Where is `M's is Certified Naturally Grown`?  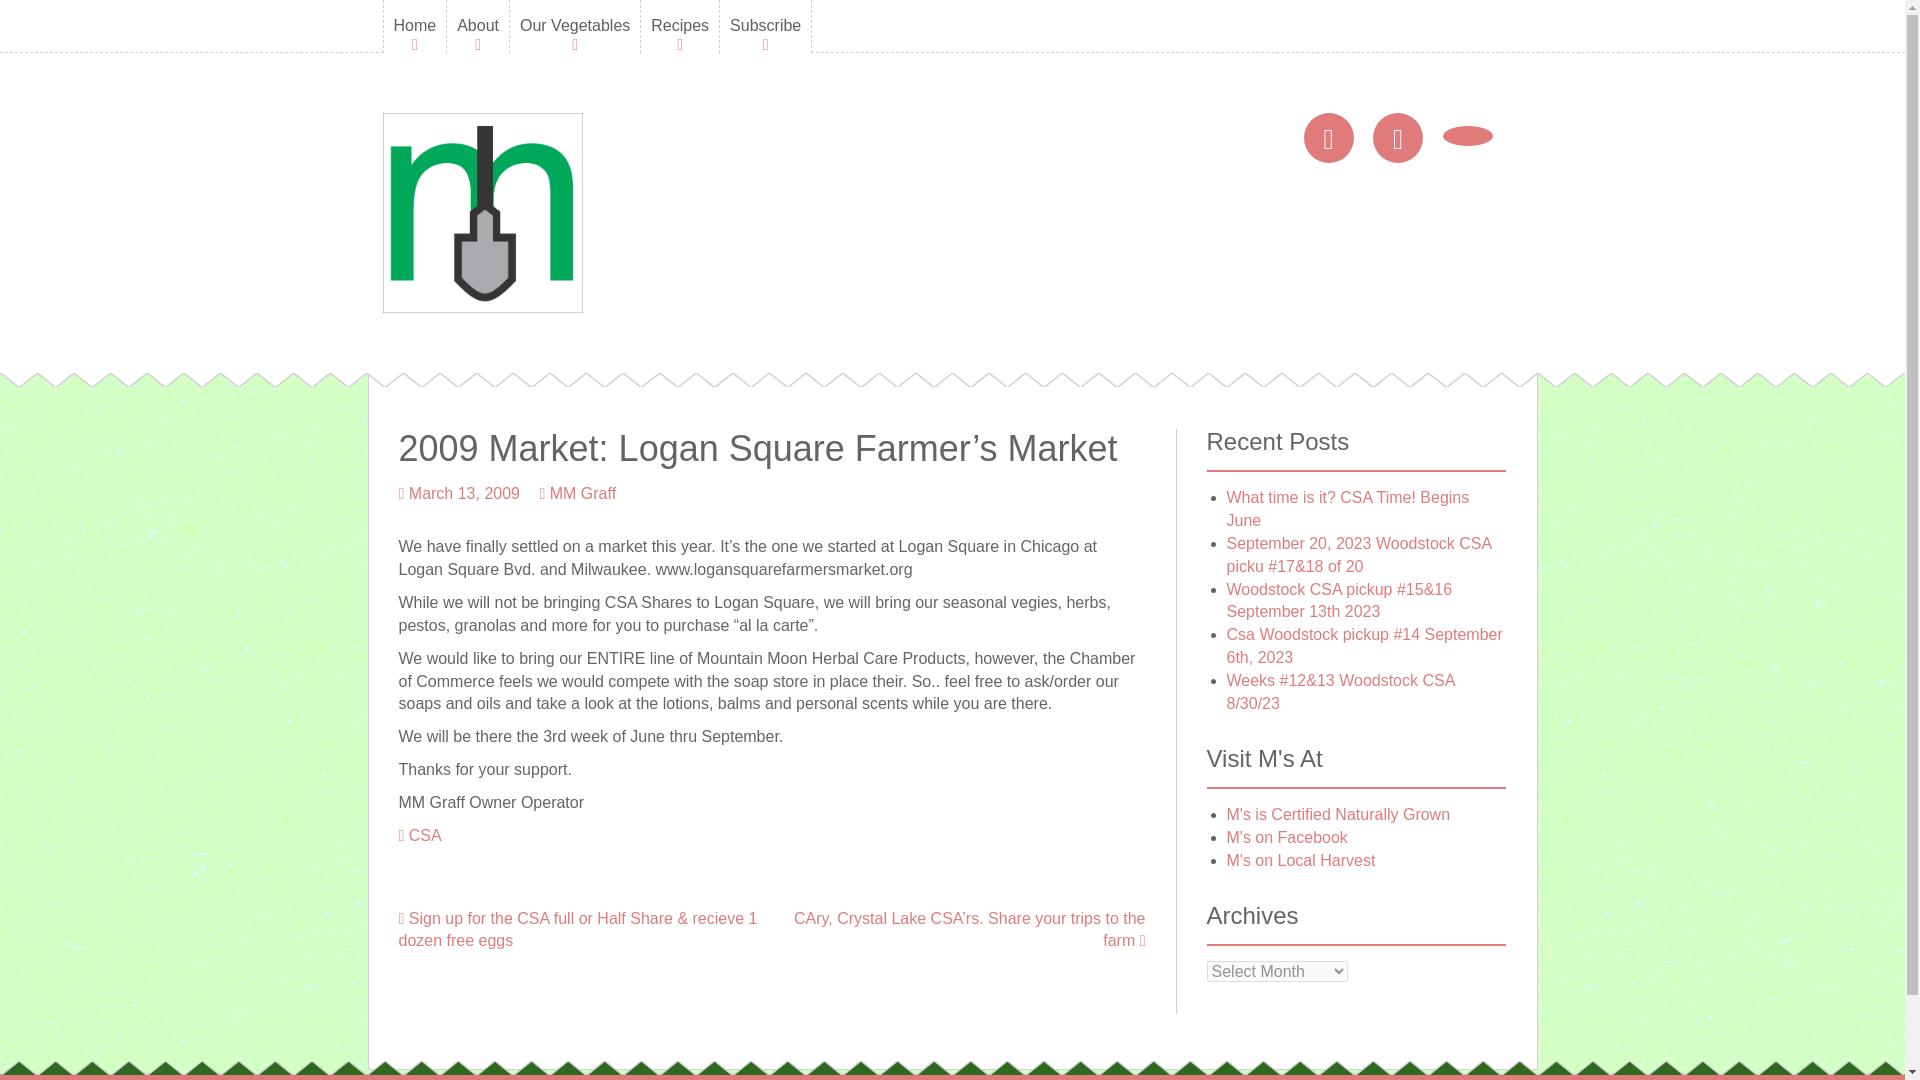 M's is Certified Naturally Grown is located at coordinates (1338, 814).